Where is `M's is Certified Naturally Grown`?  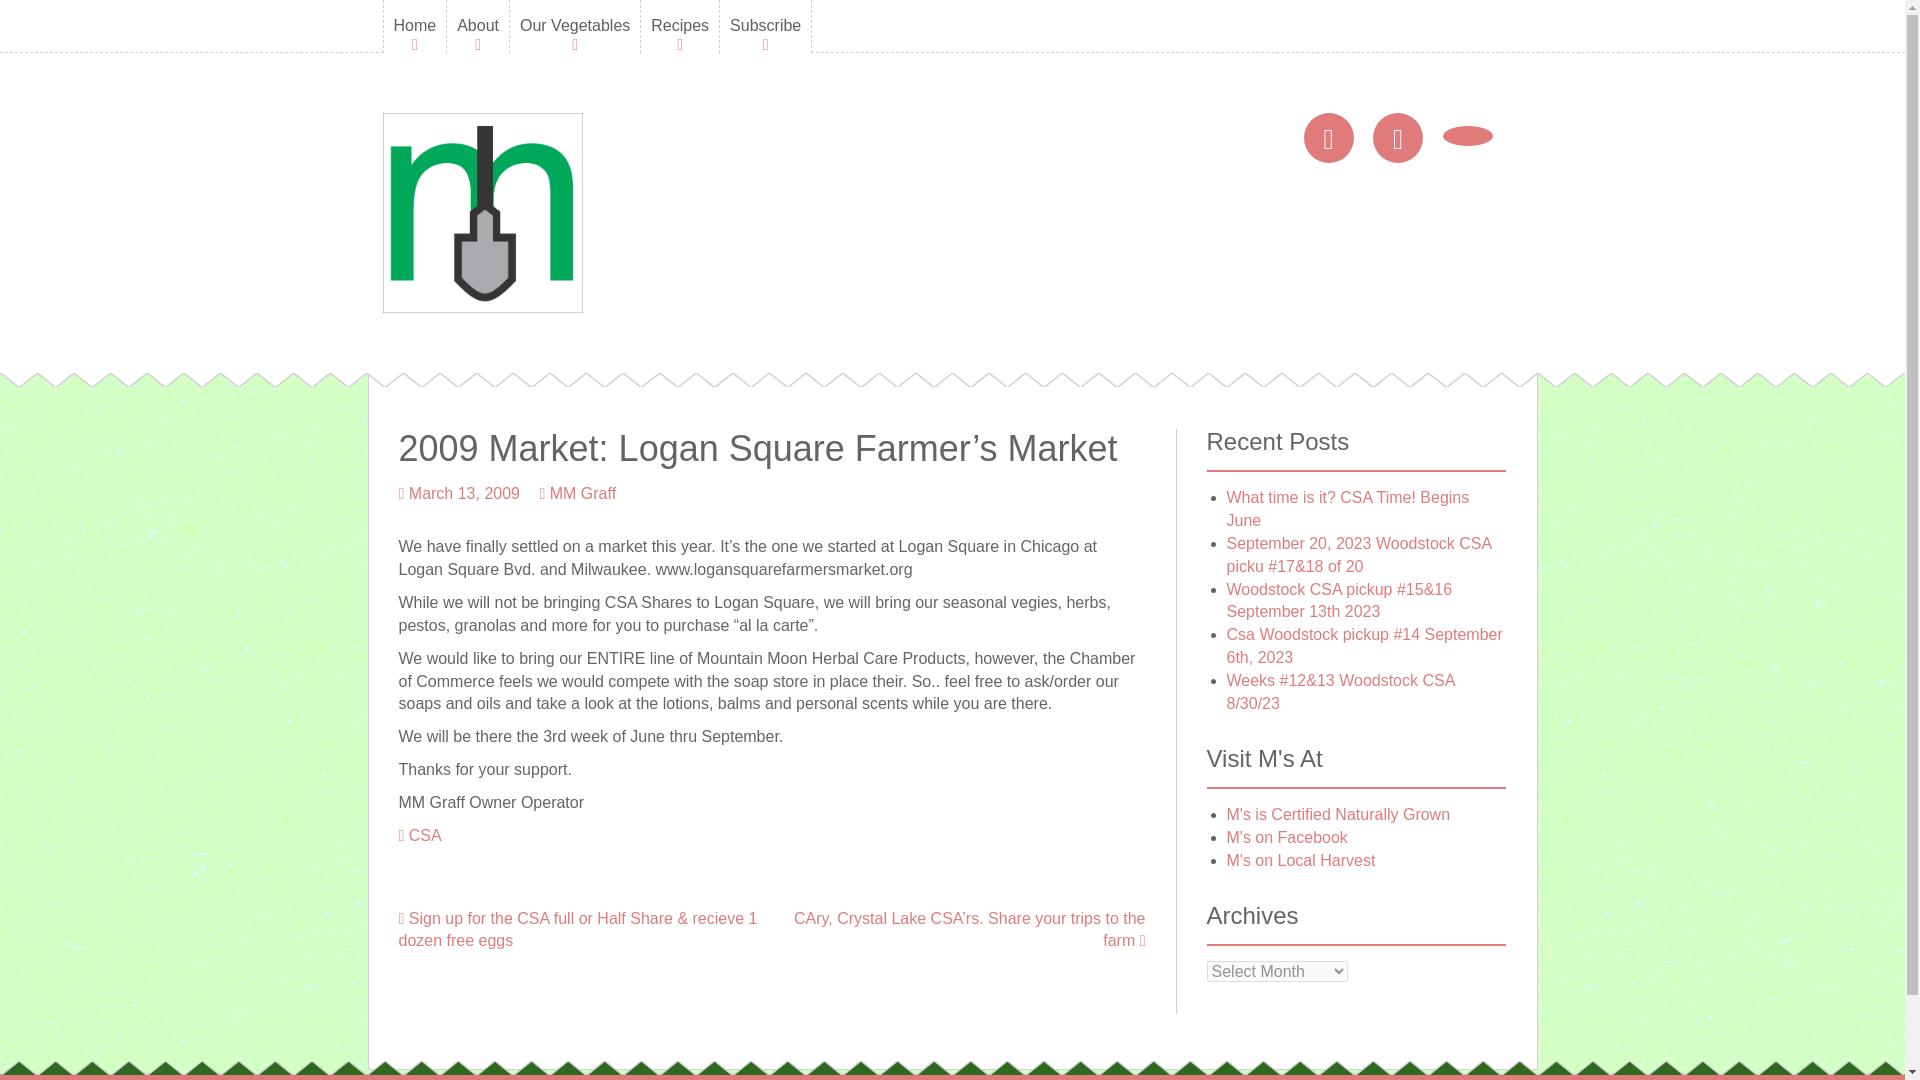 M's is Certified Naturally Grown is located at coordinates (1338, 814).